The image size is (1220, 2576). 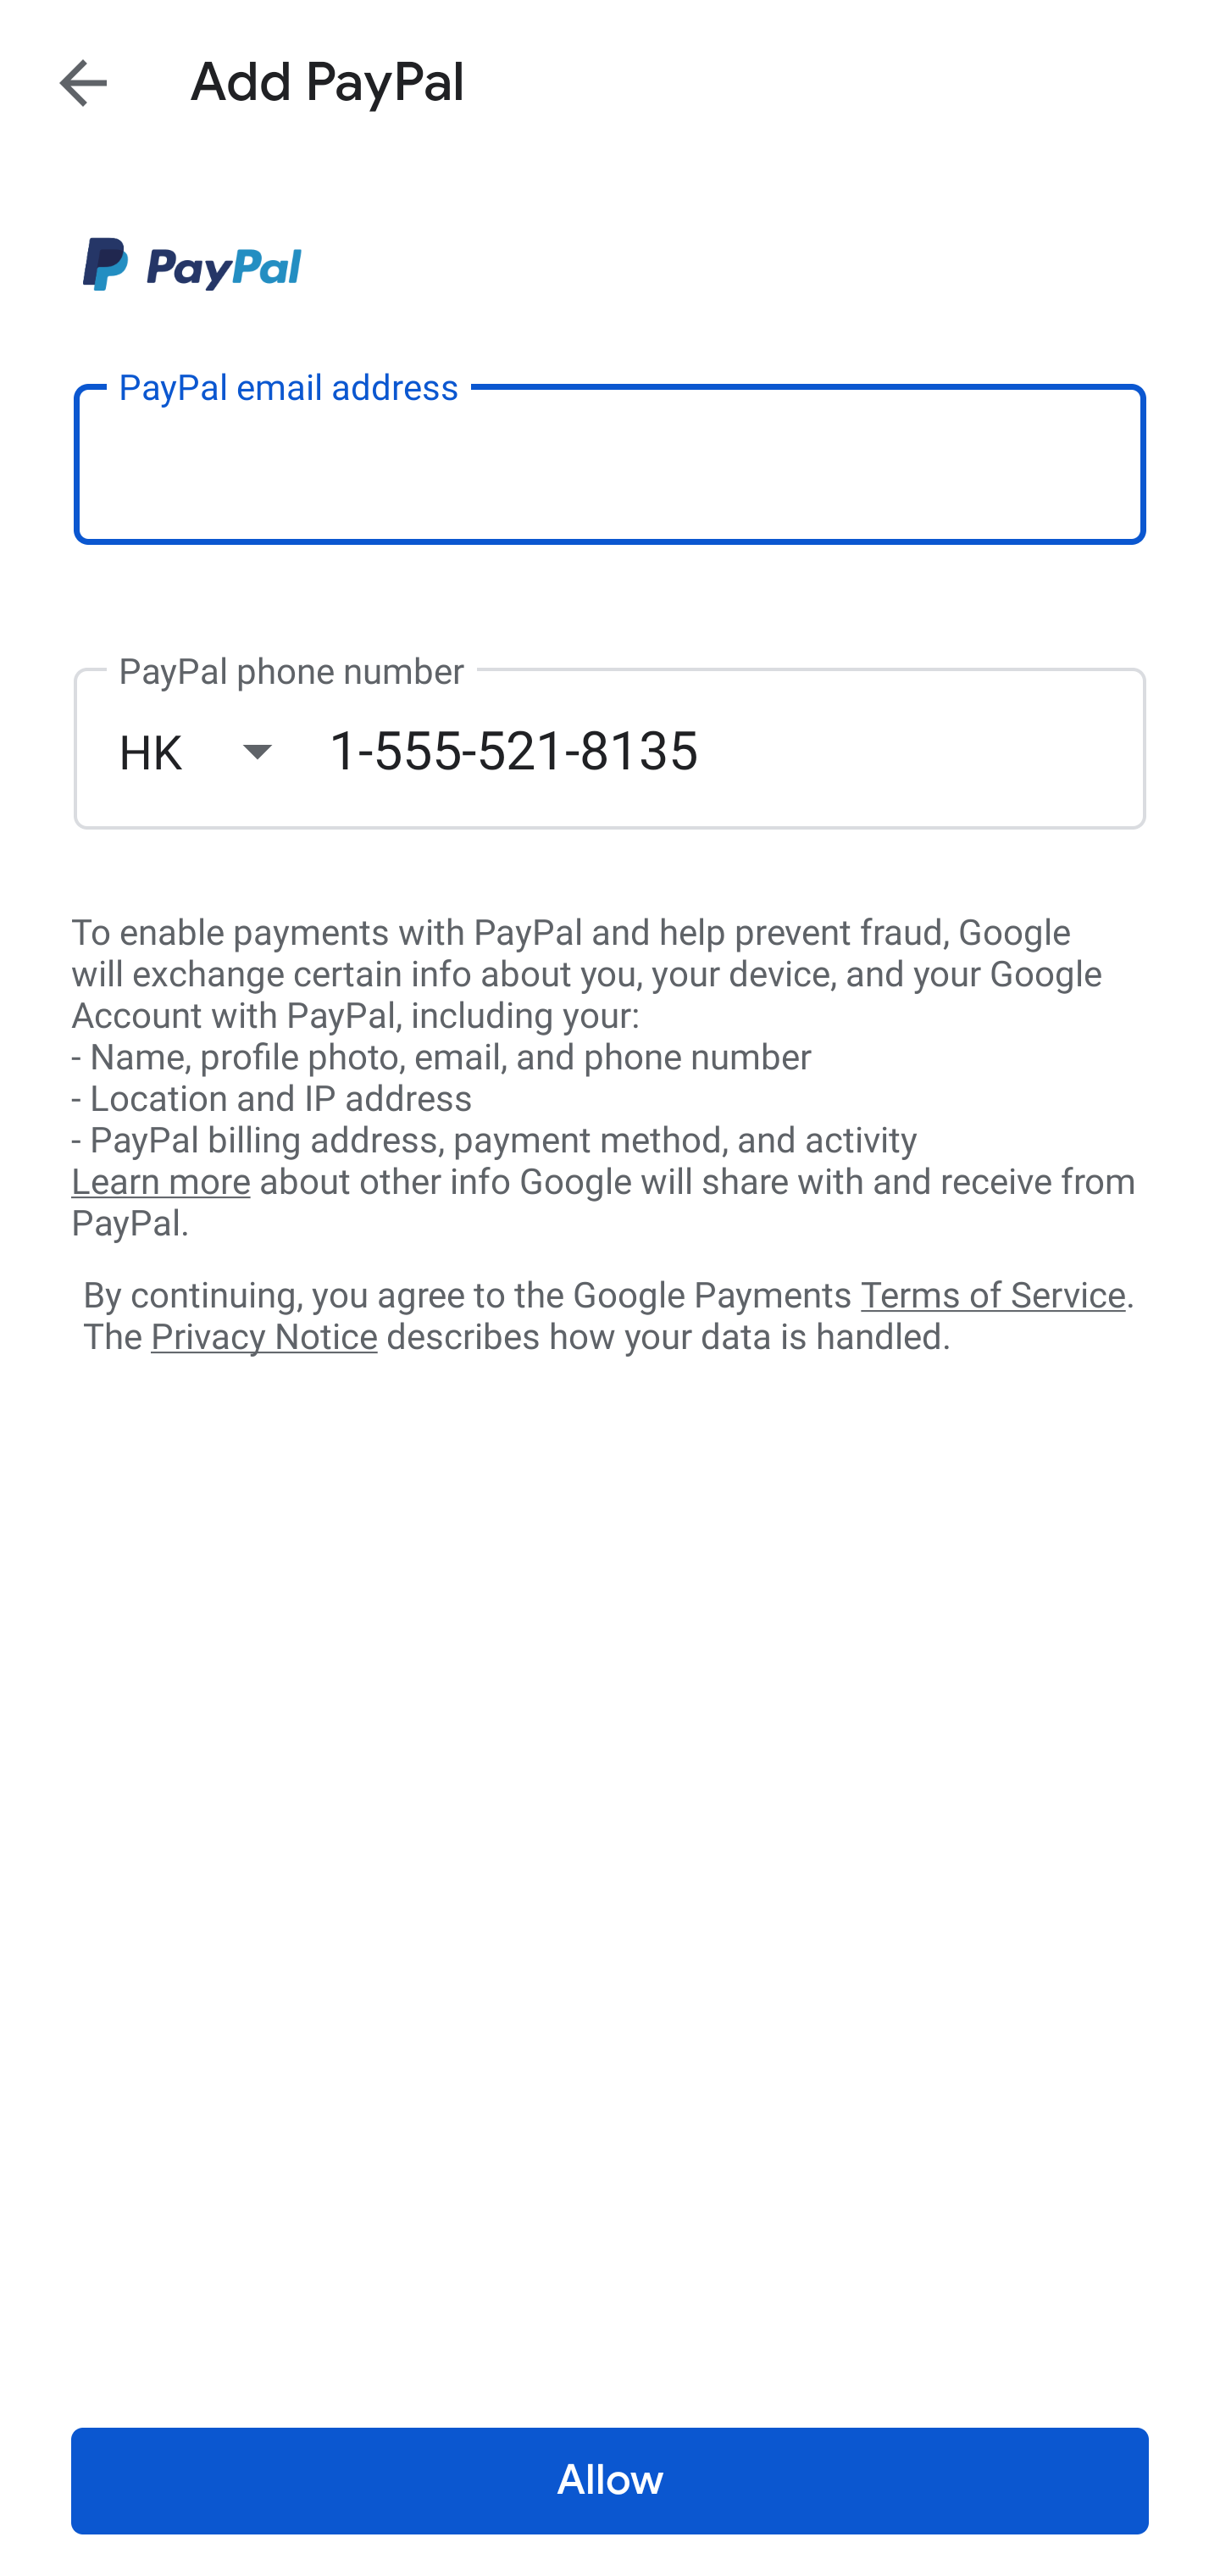 I want to click on Allow, so click(x=610, y=2481).